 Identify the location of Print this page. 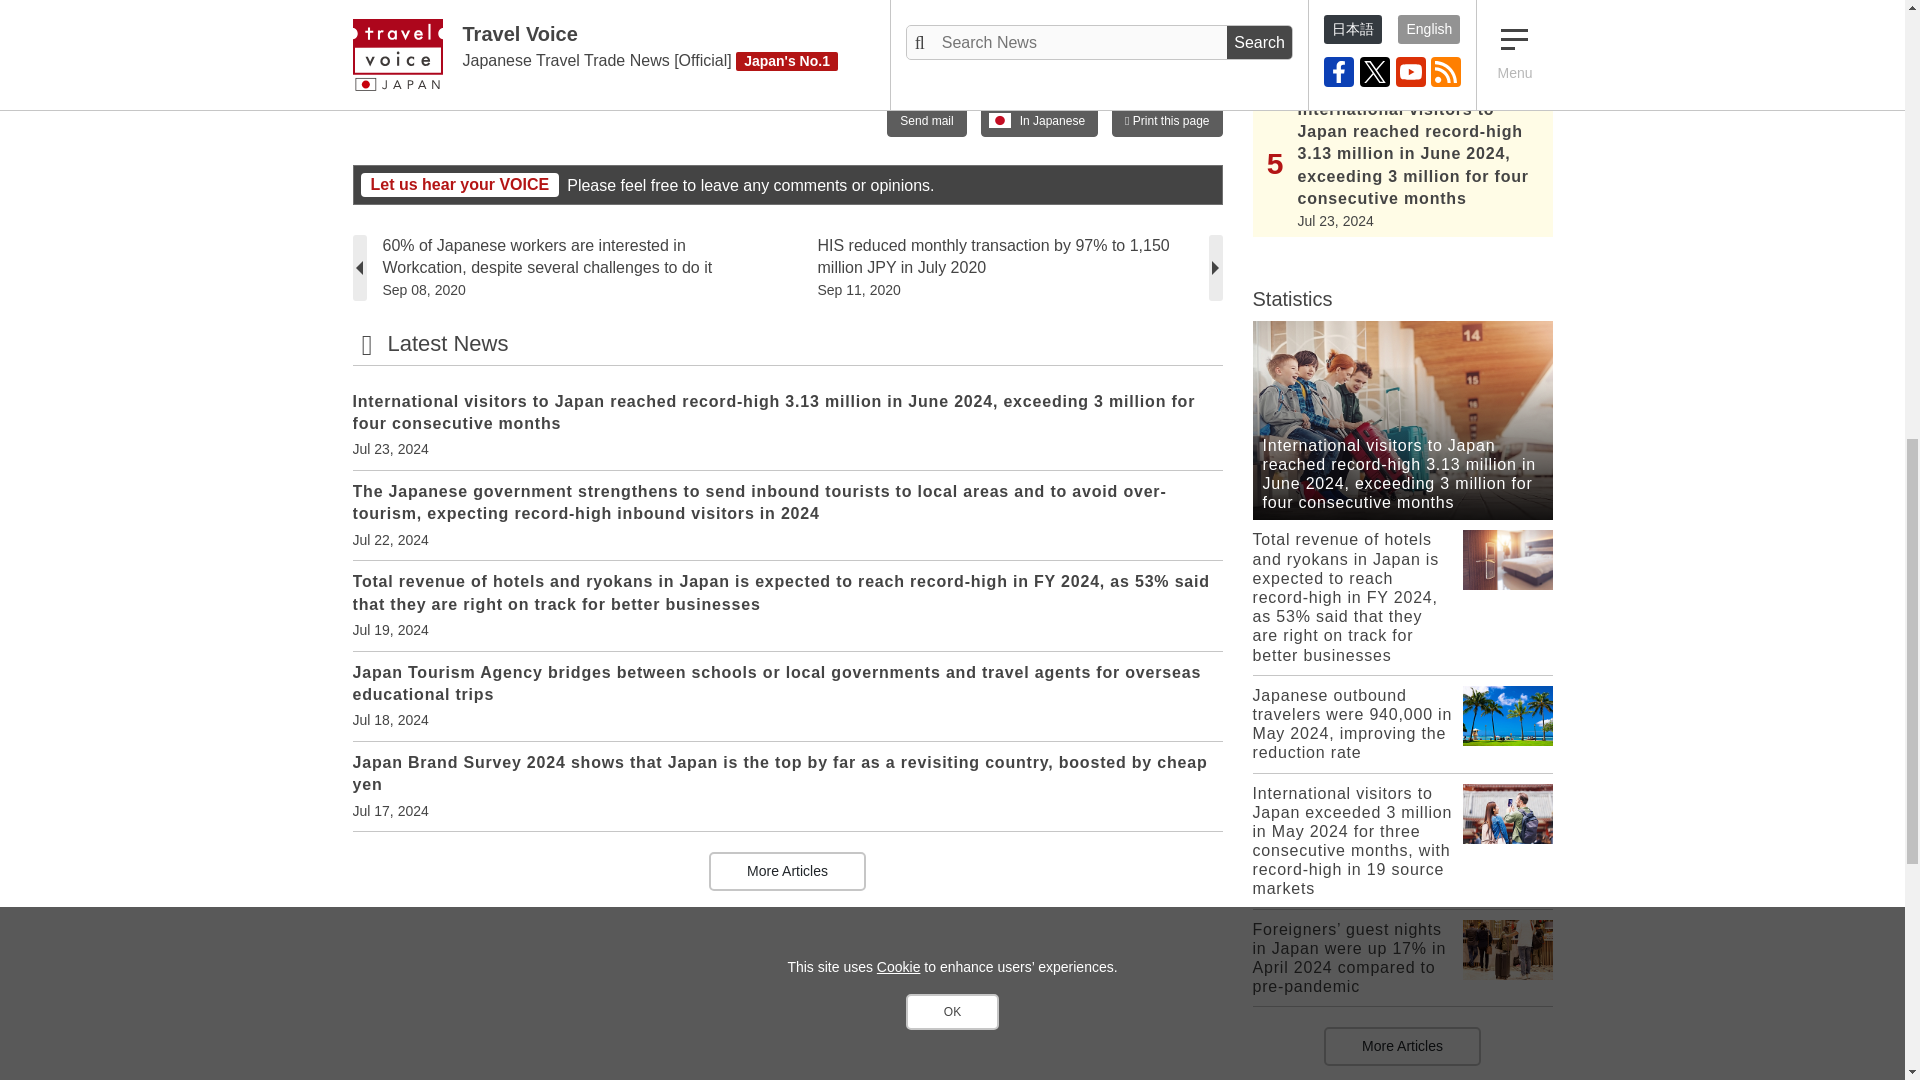
(1166, 120).